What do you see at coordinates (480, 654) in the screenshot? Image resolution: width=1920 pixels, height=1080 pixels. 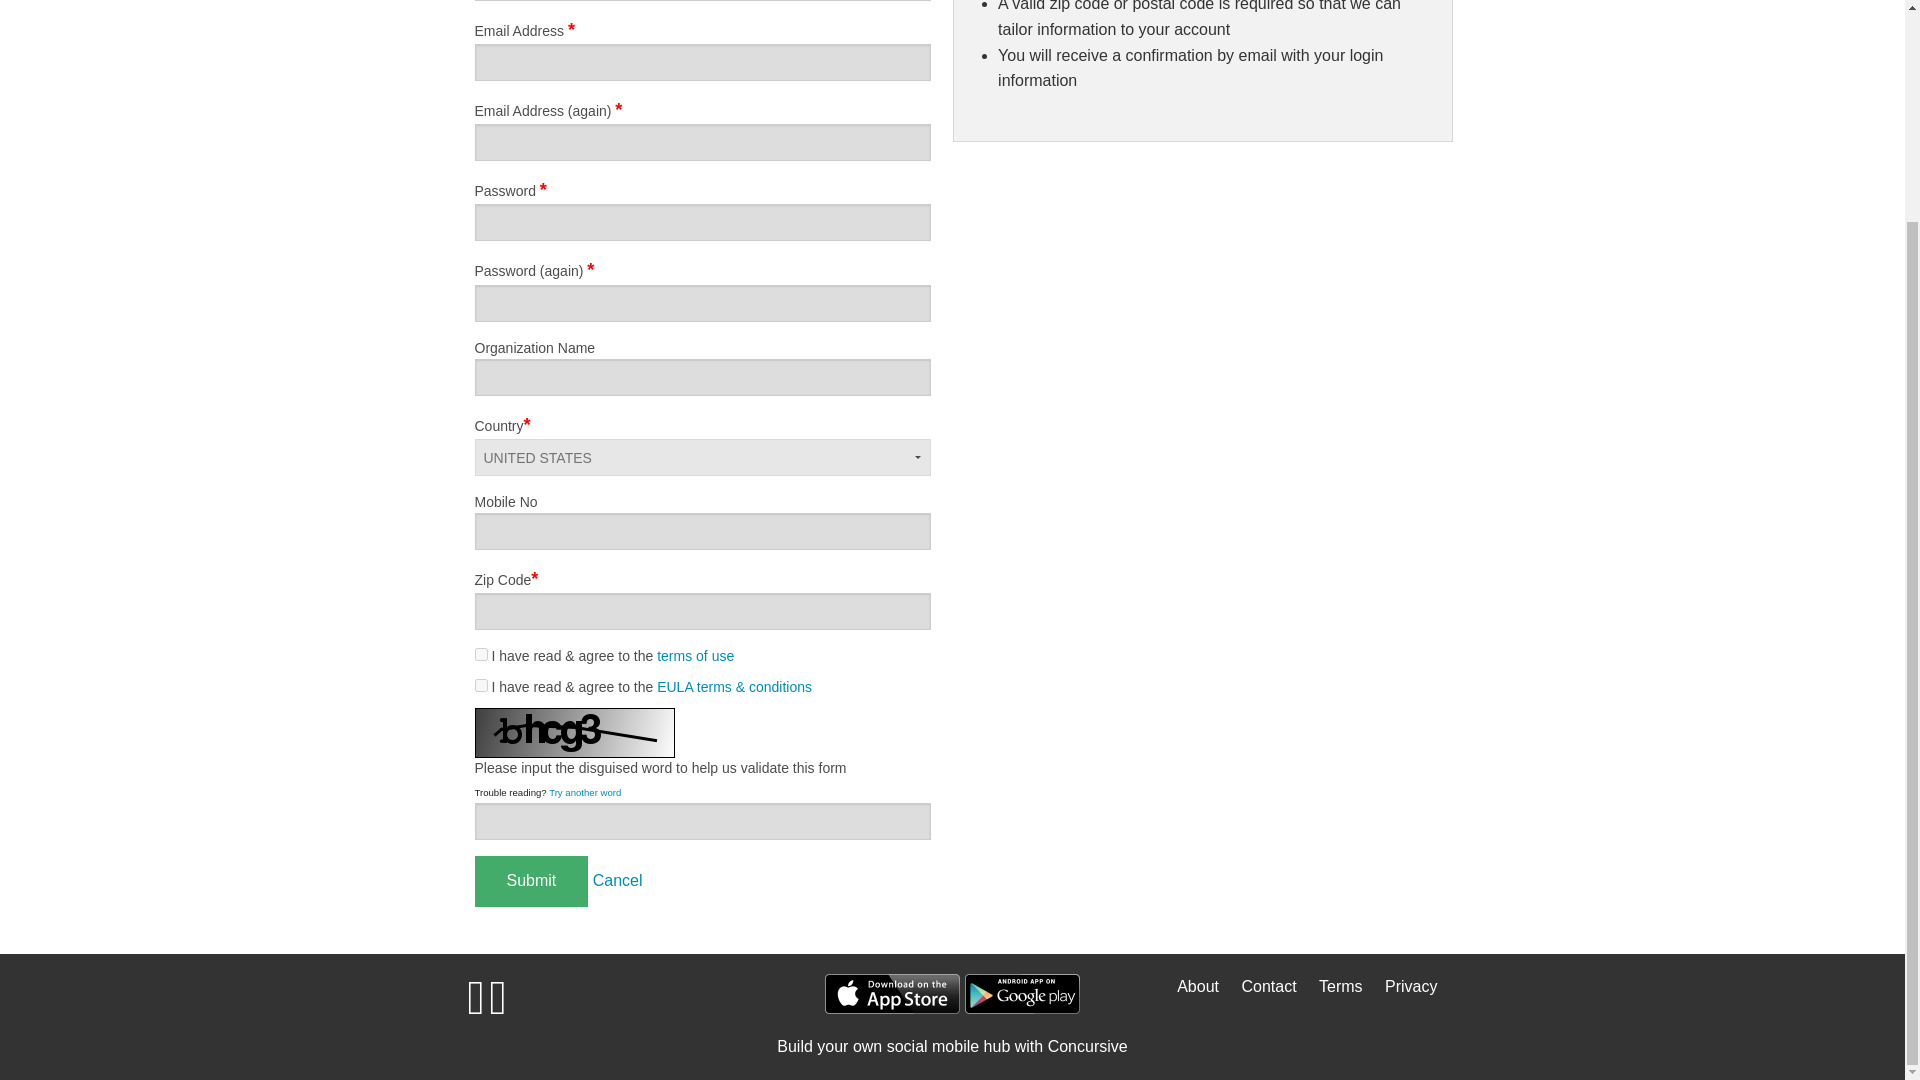 I see `accept` at bounding box center [480, 654].